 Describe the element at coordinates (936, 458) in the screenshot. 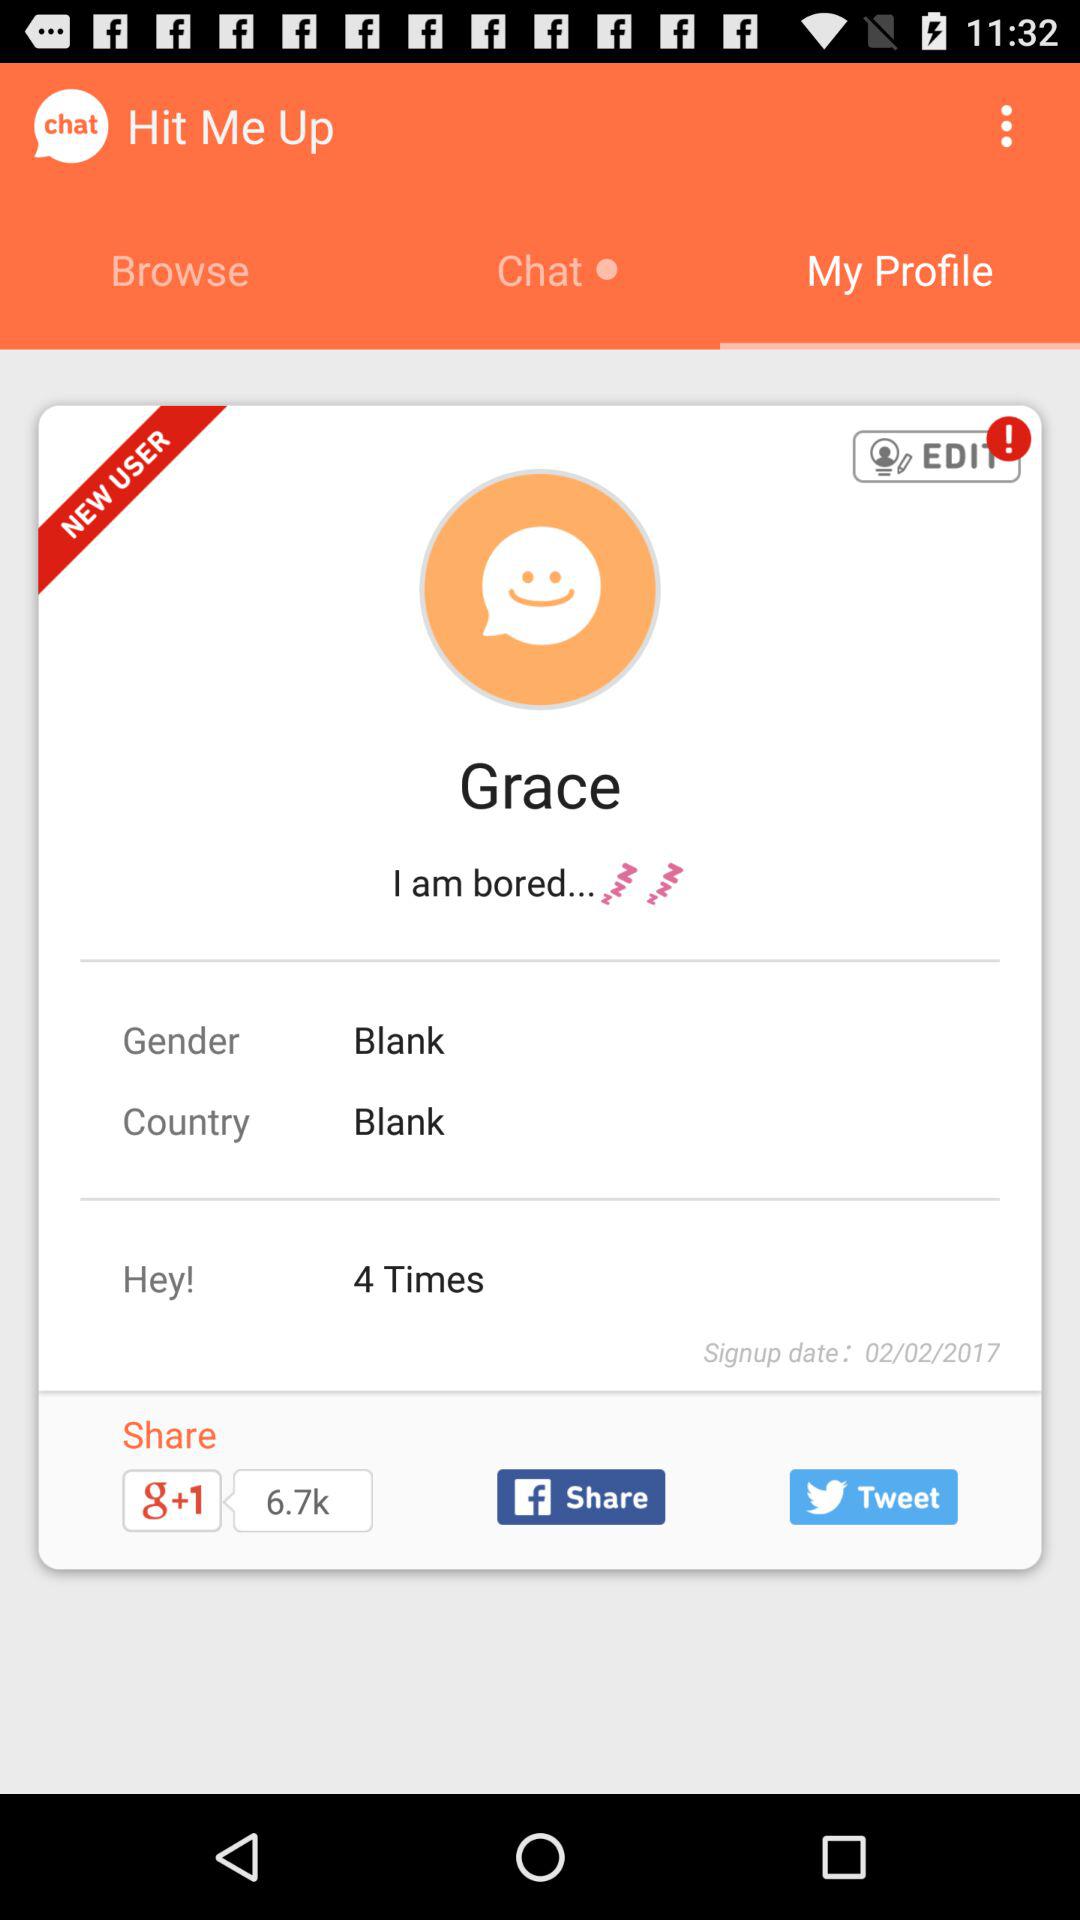

I see `edit user button` at that location.